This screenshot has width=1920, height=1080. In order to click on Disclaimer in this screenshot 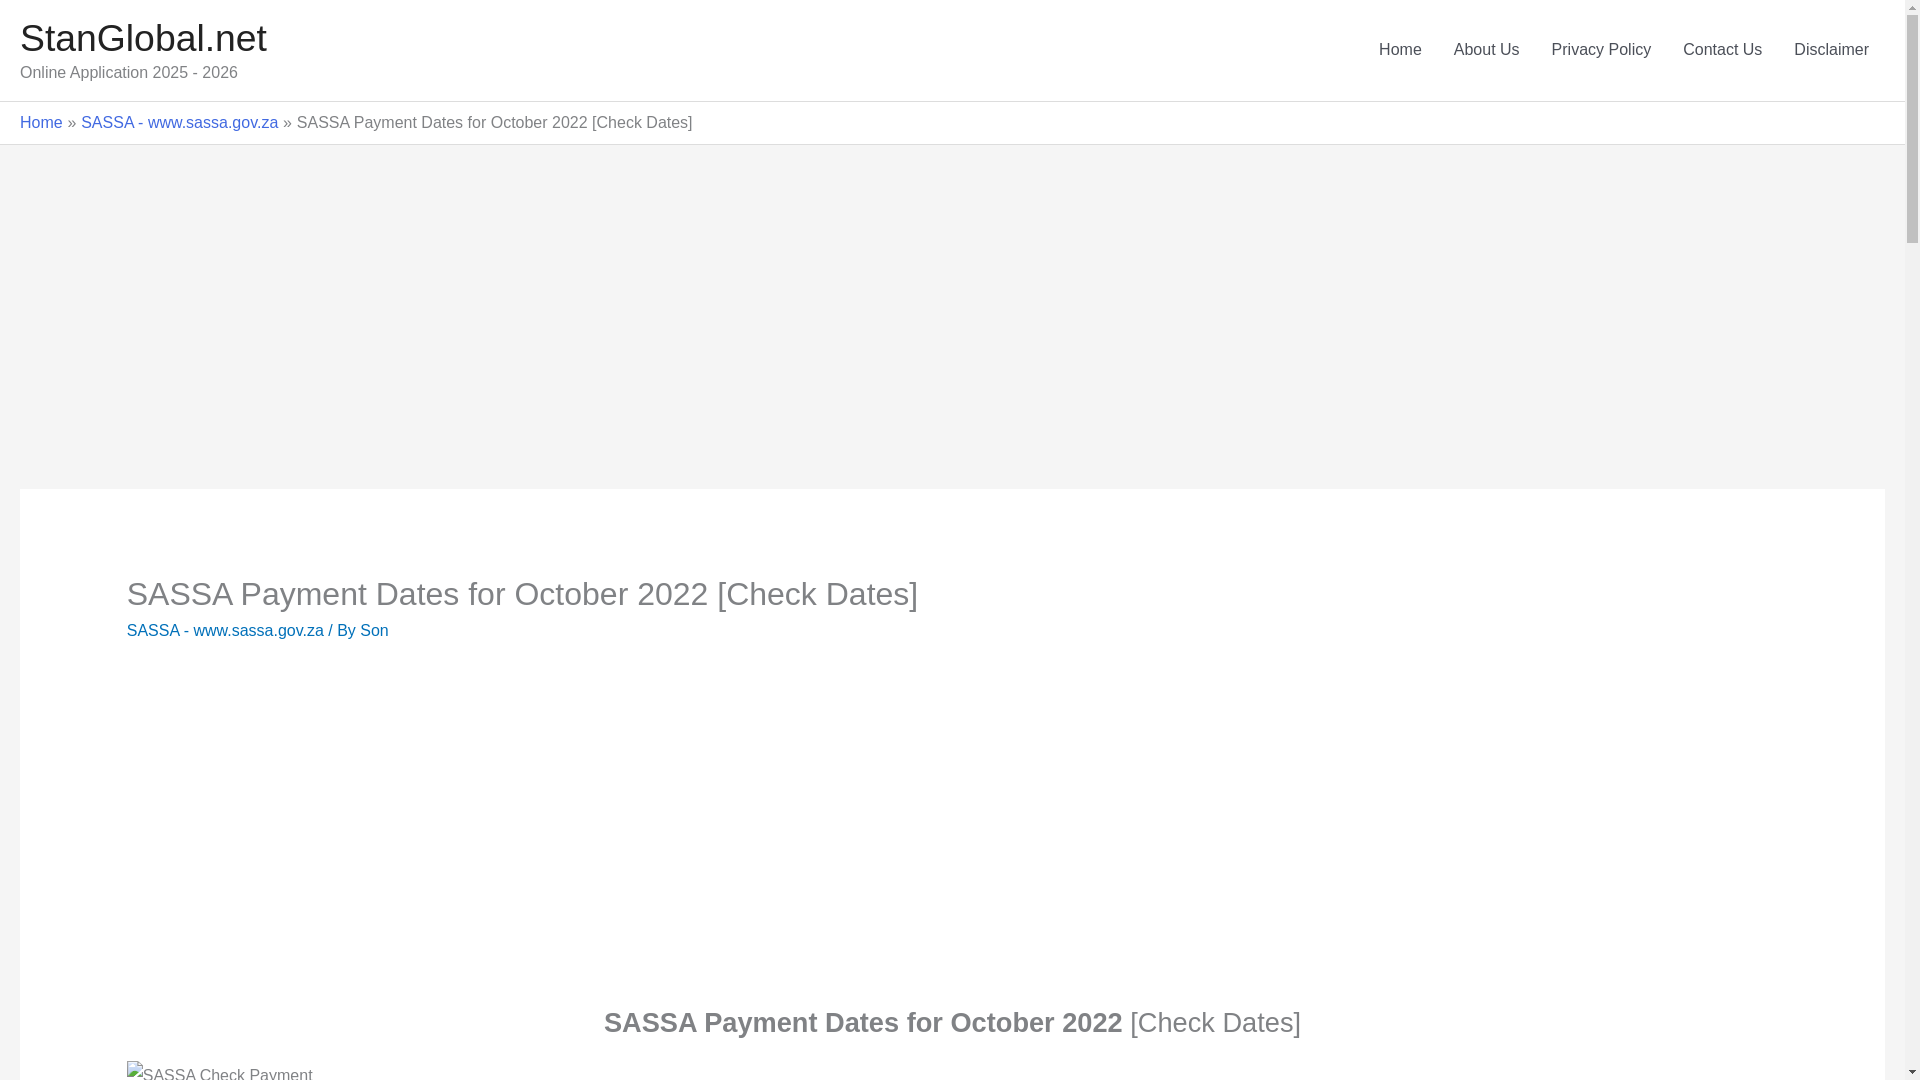, I will do `click(1831, 50)`.